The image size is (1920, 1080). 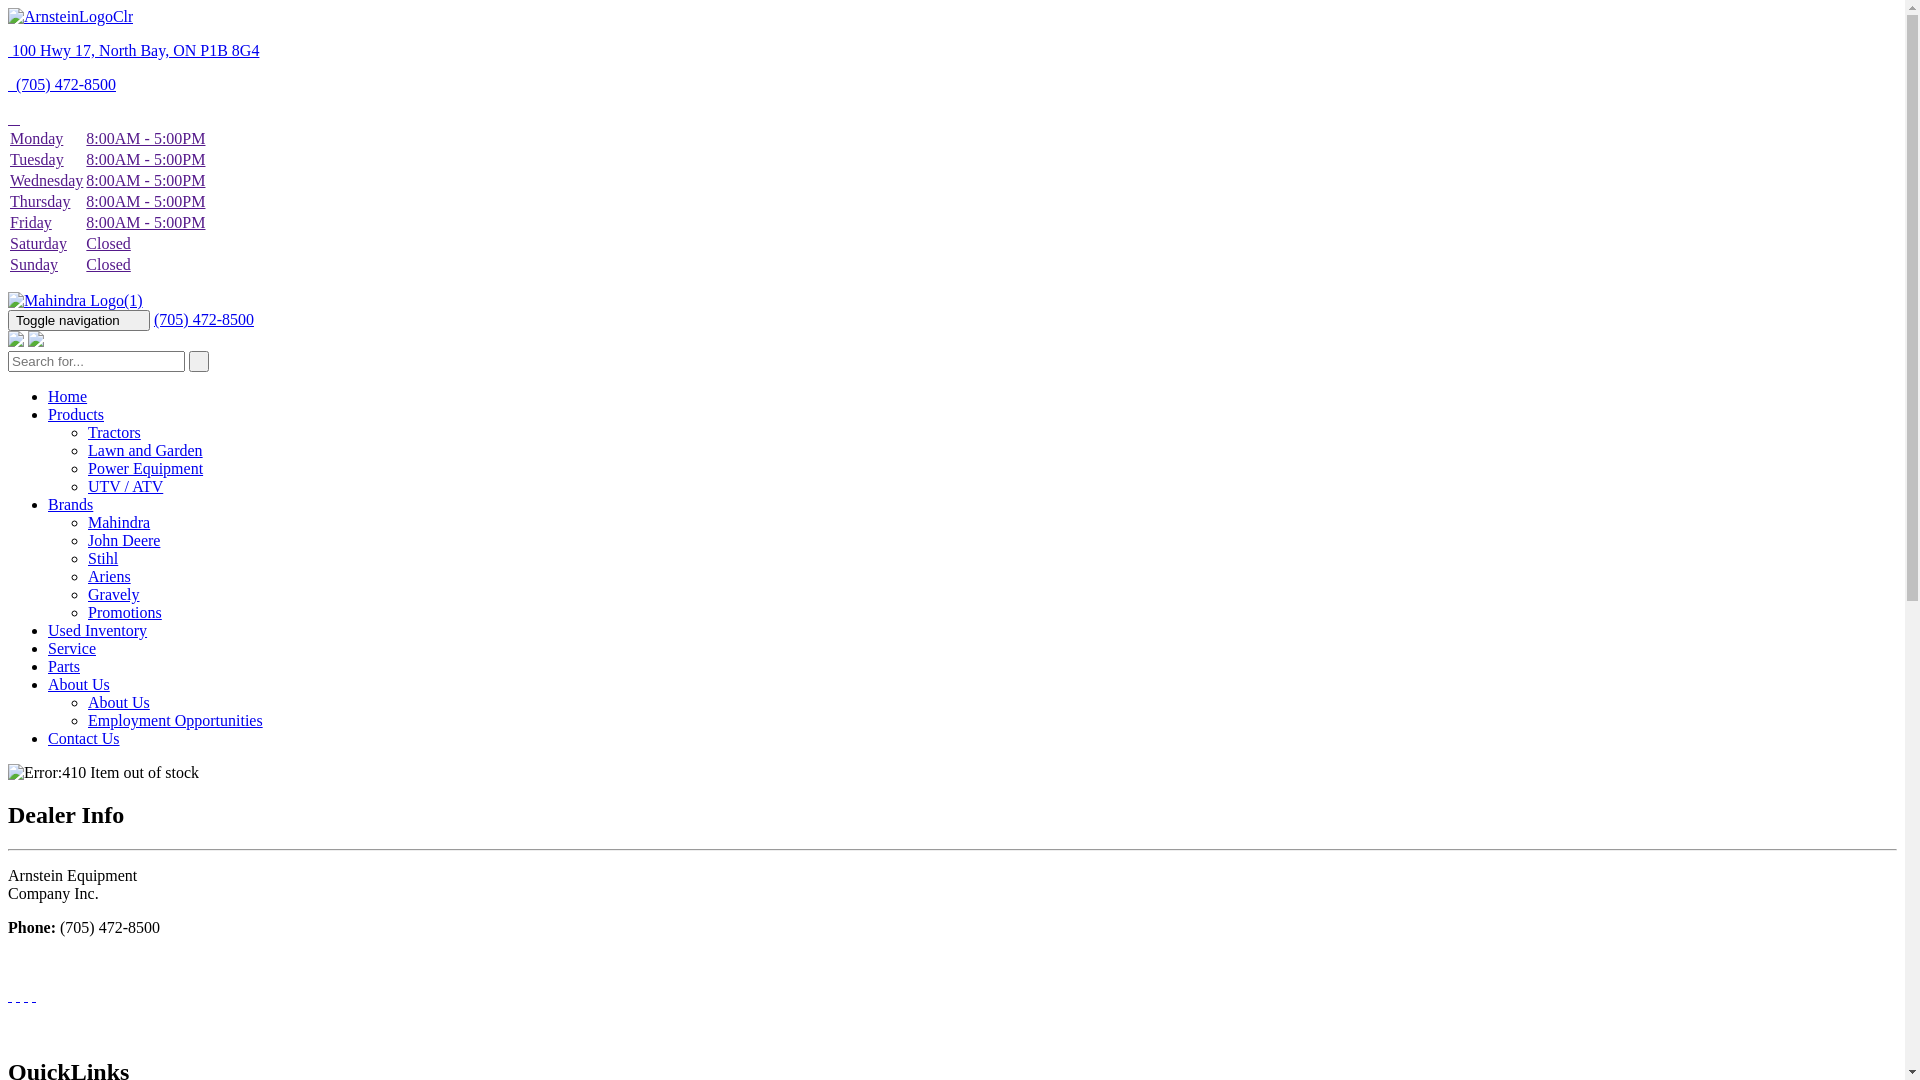 I want to click on Thursday, so click(x=40, y=202).